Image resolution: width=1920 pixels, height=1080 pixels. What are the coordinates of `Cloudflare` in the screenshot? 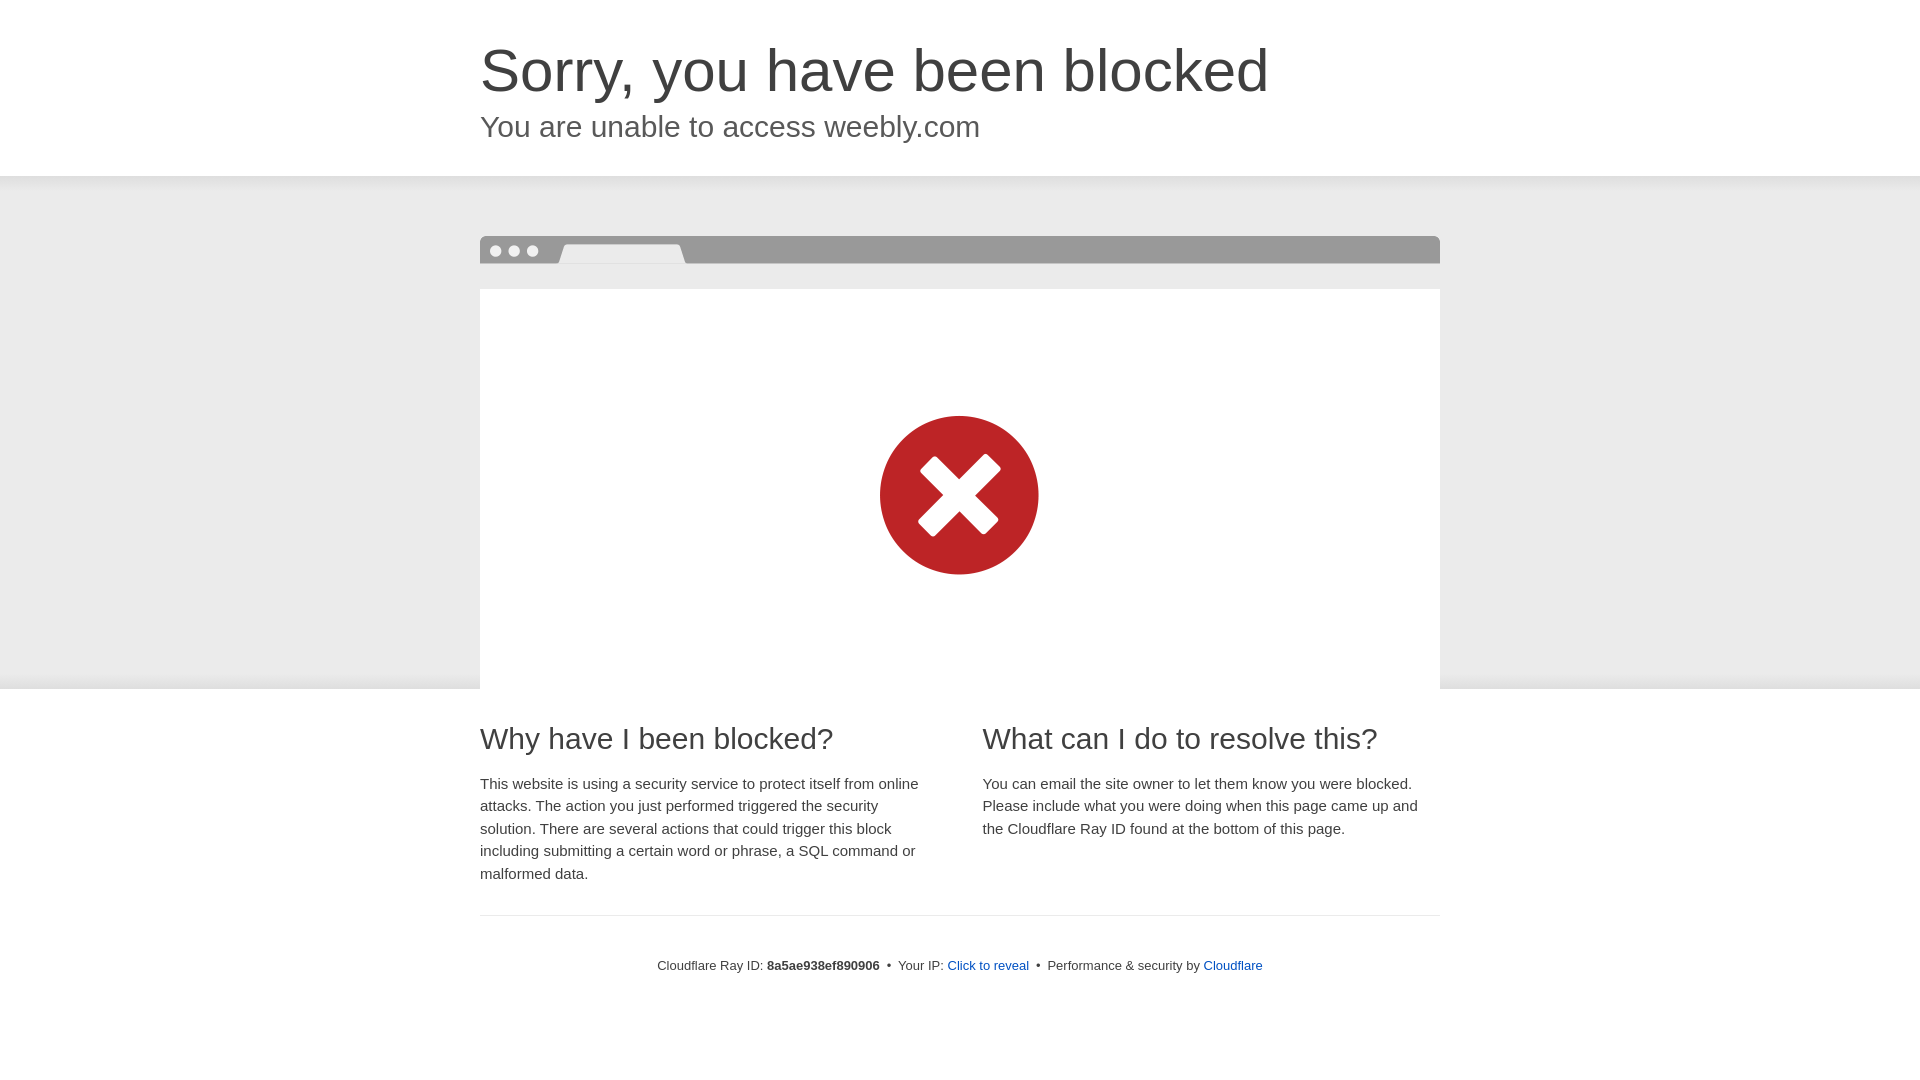 It's located at (1233, 965).